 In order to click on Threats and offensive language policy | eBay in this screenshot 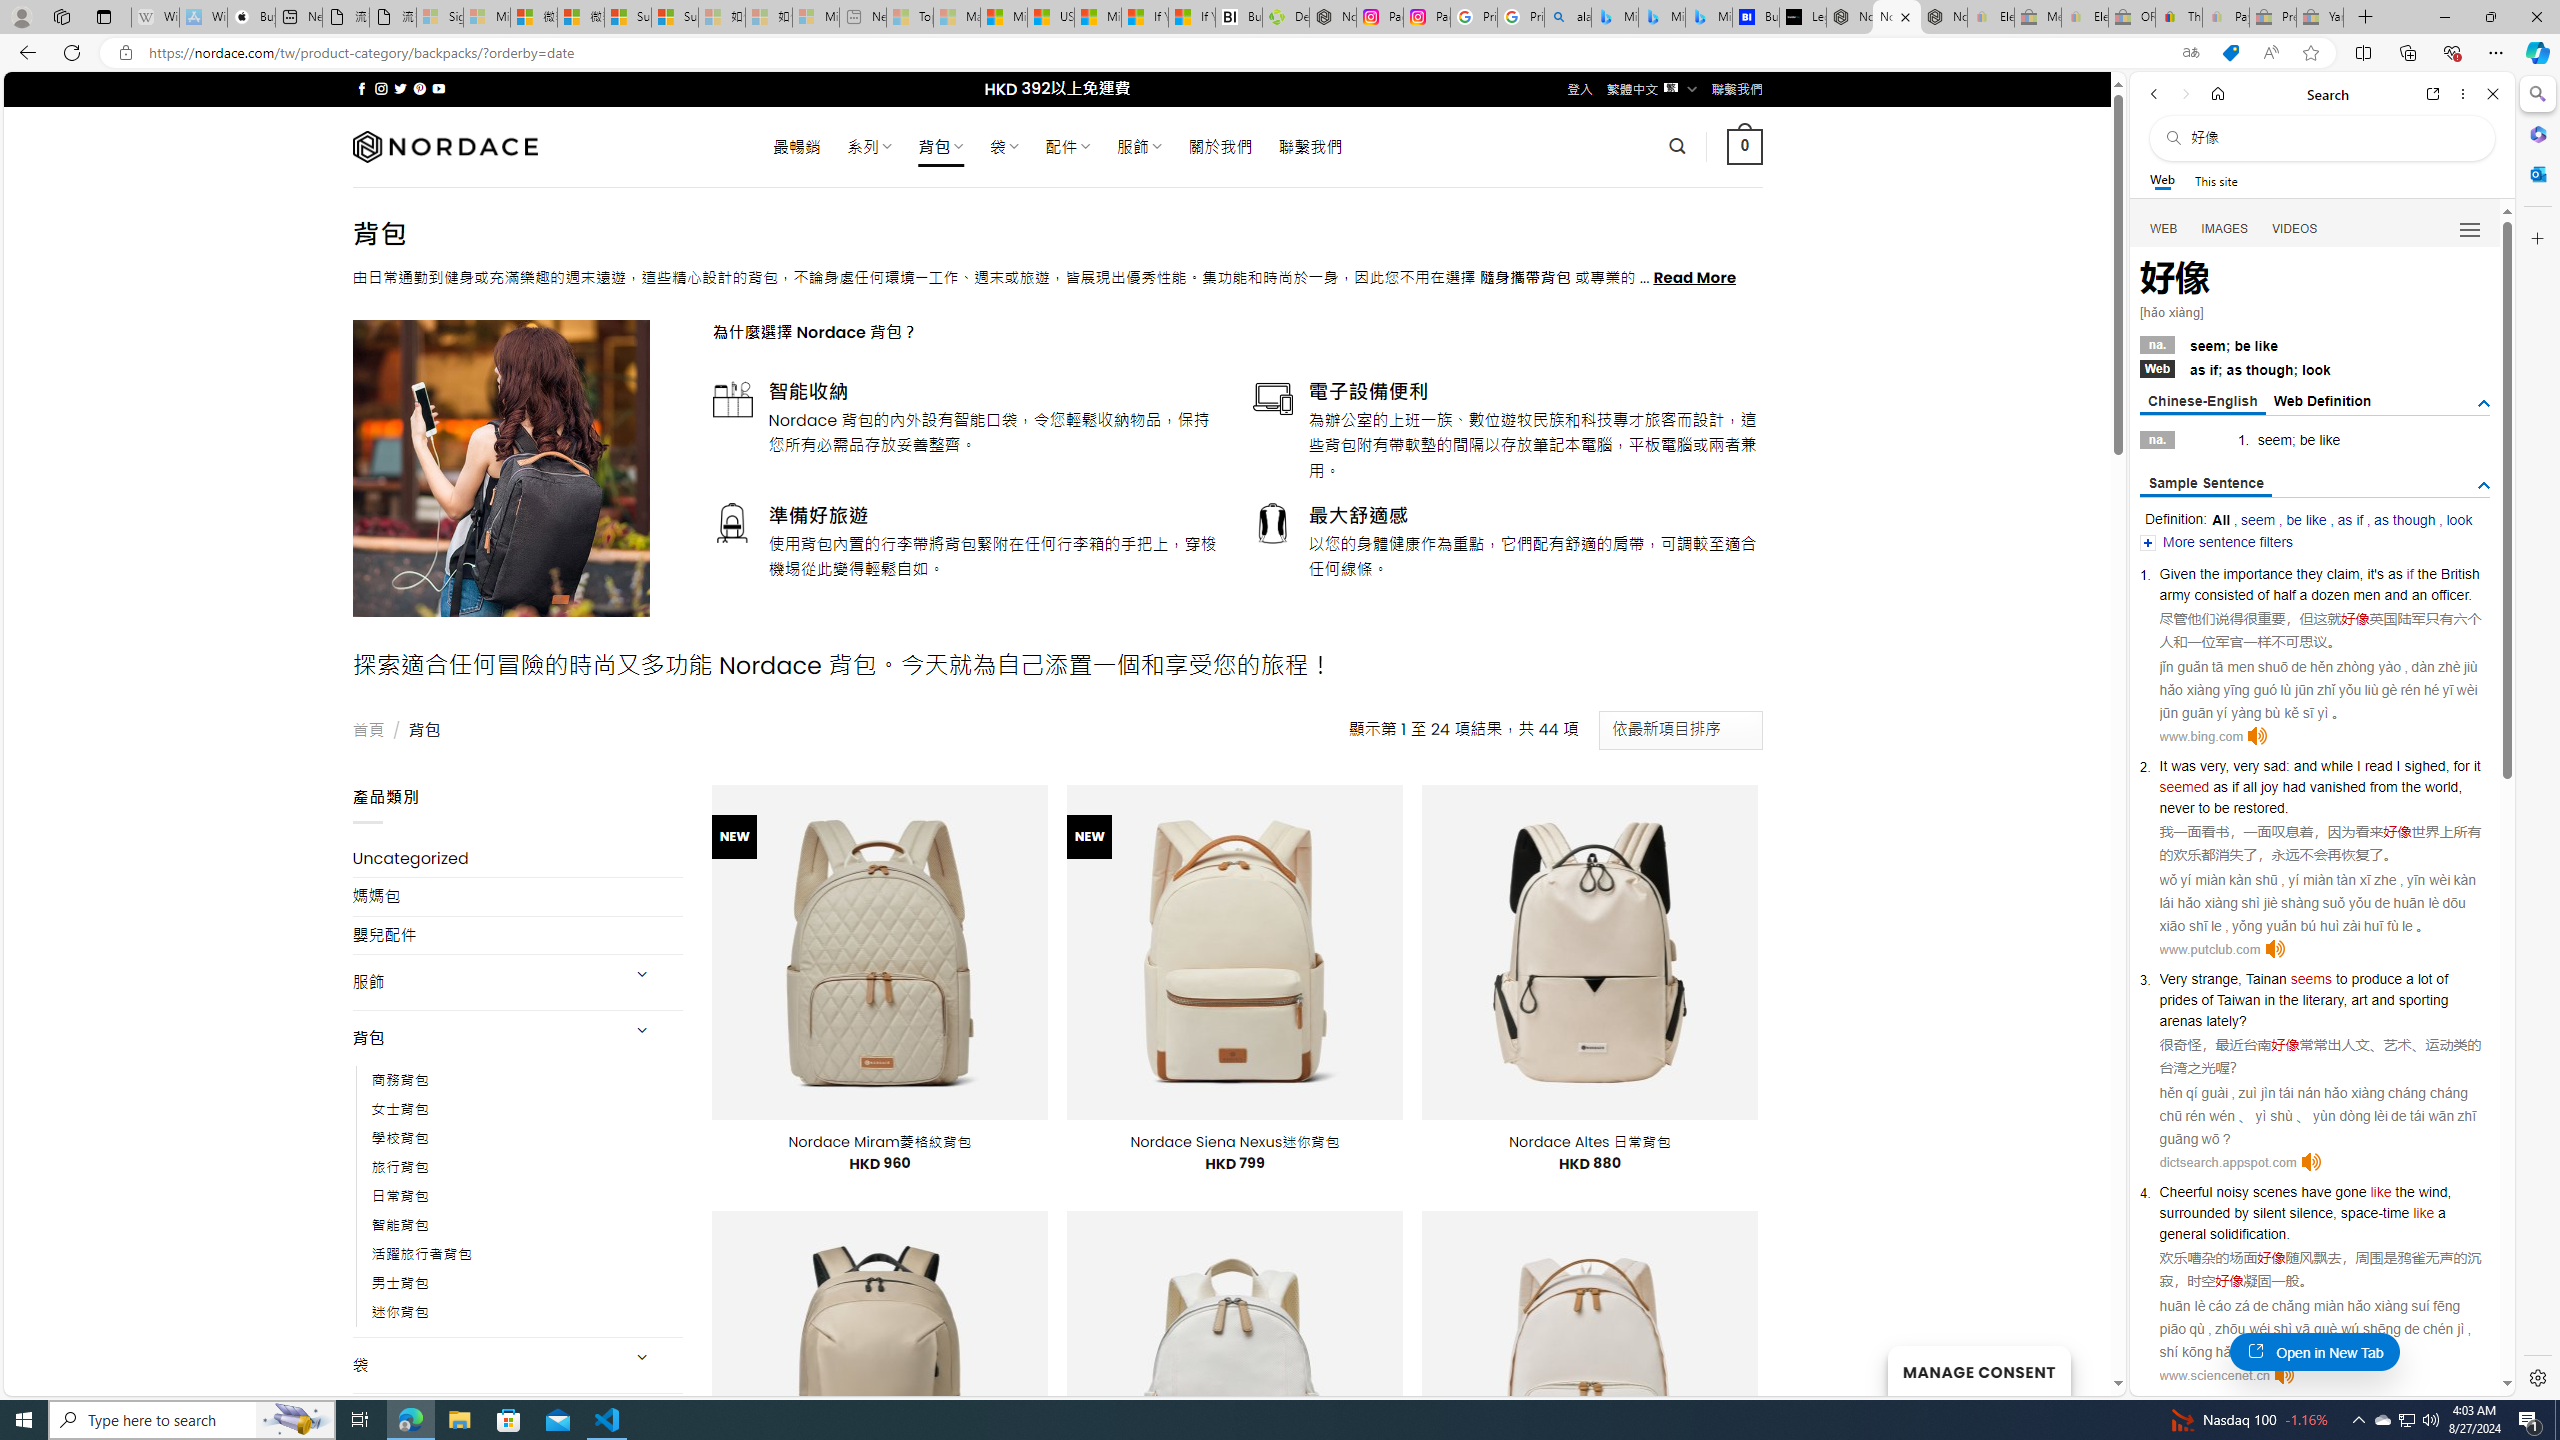, I will do `click(2179, 17)`.